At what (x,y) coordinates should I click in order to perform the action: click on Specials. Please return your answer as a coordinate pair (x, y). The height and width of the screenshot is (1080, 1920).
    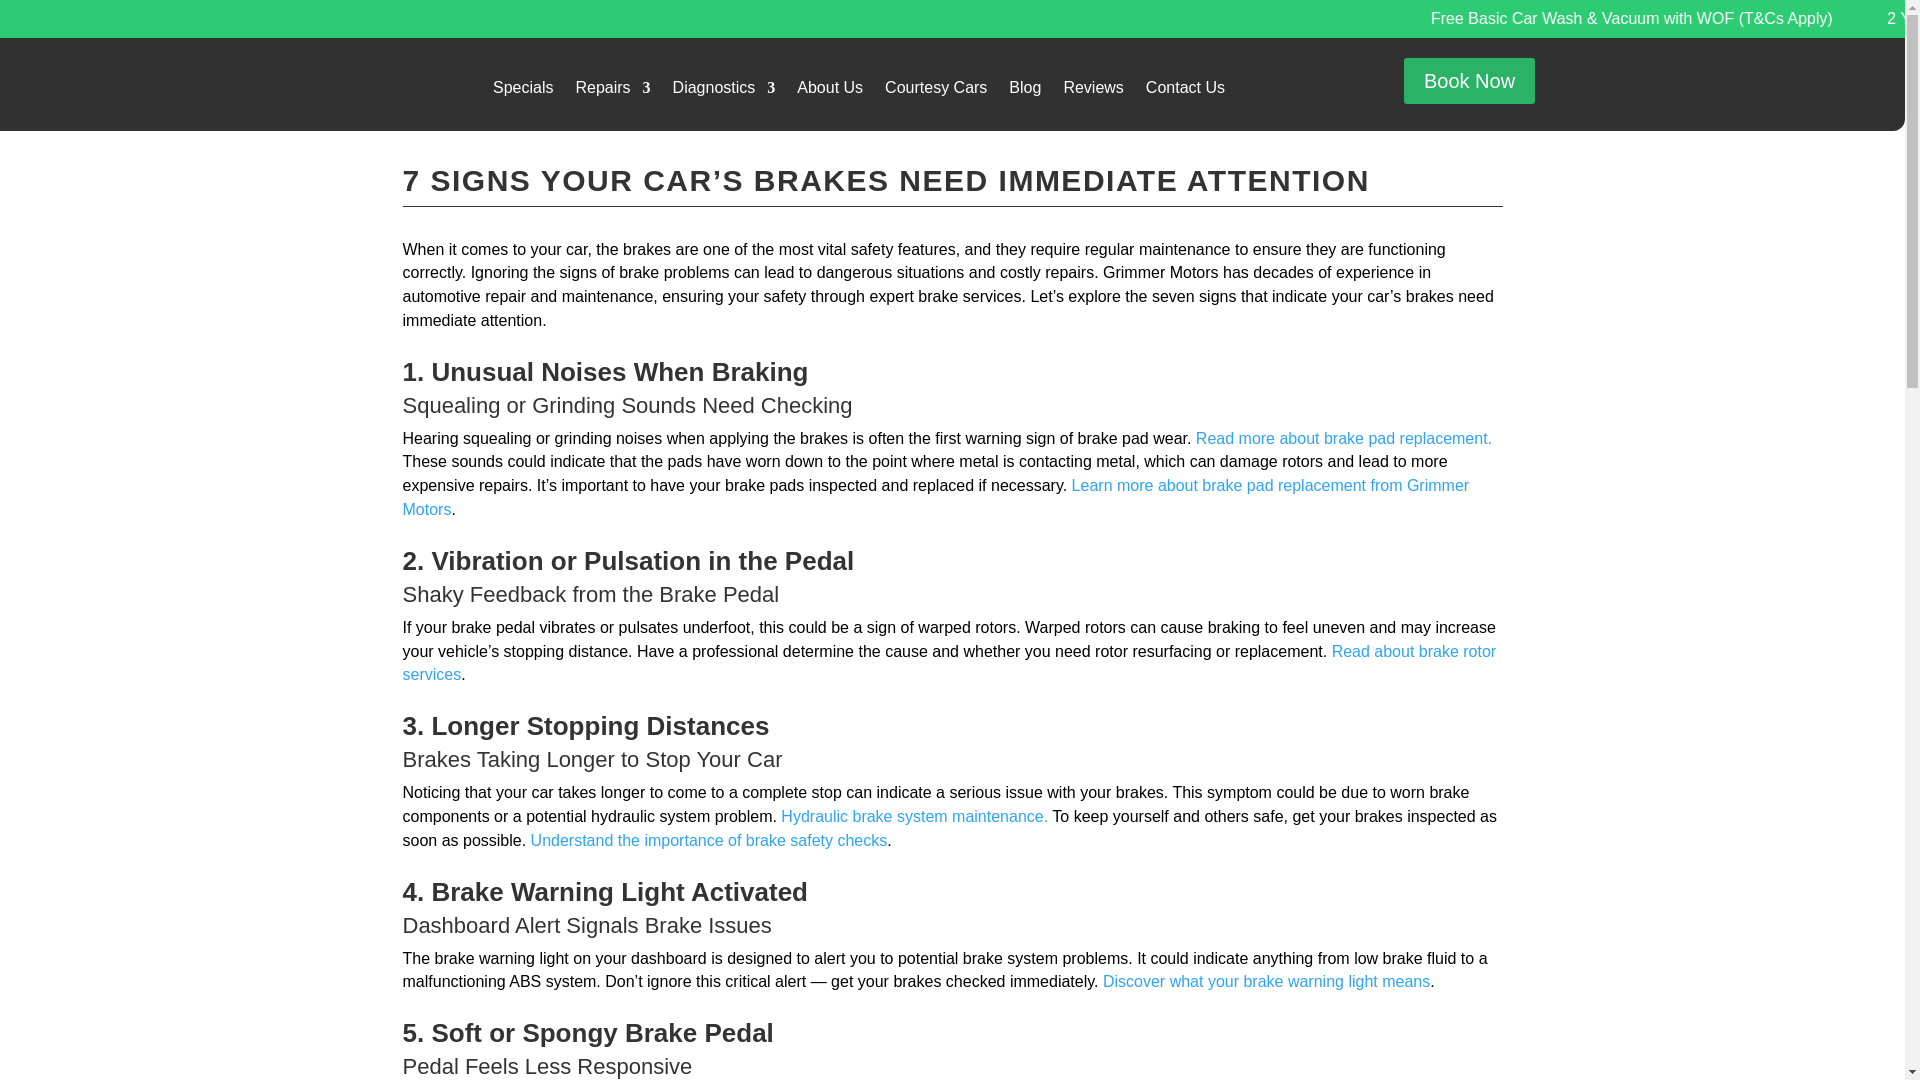
    Looking at the image, I should click on (522, 92).